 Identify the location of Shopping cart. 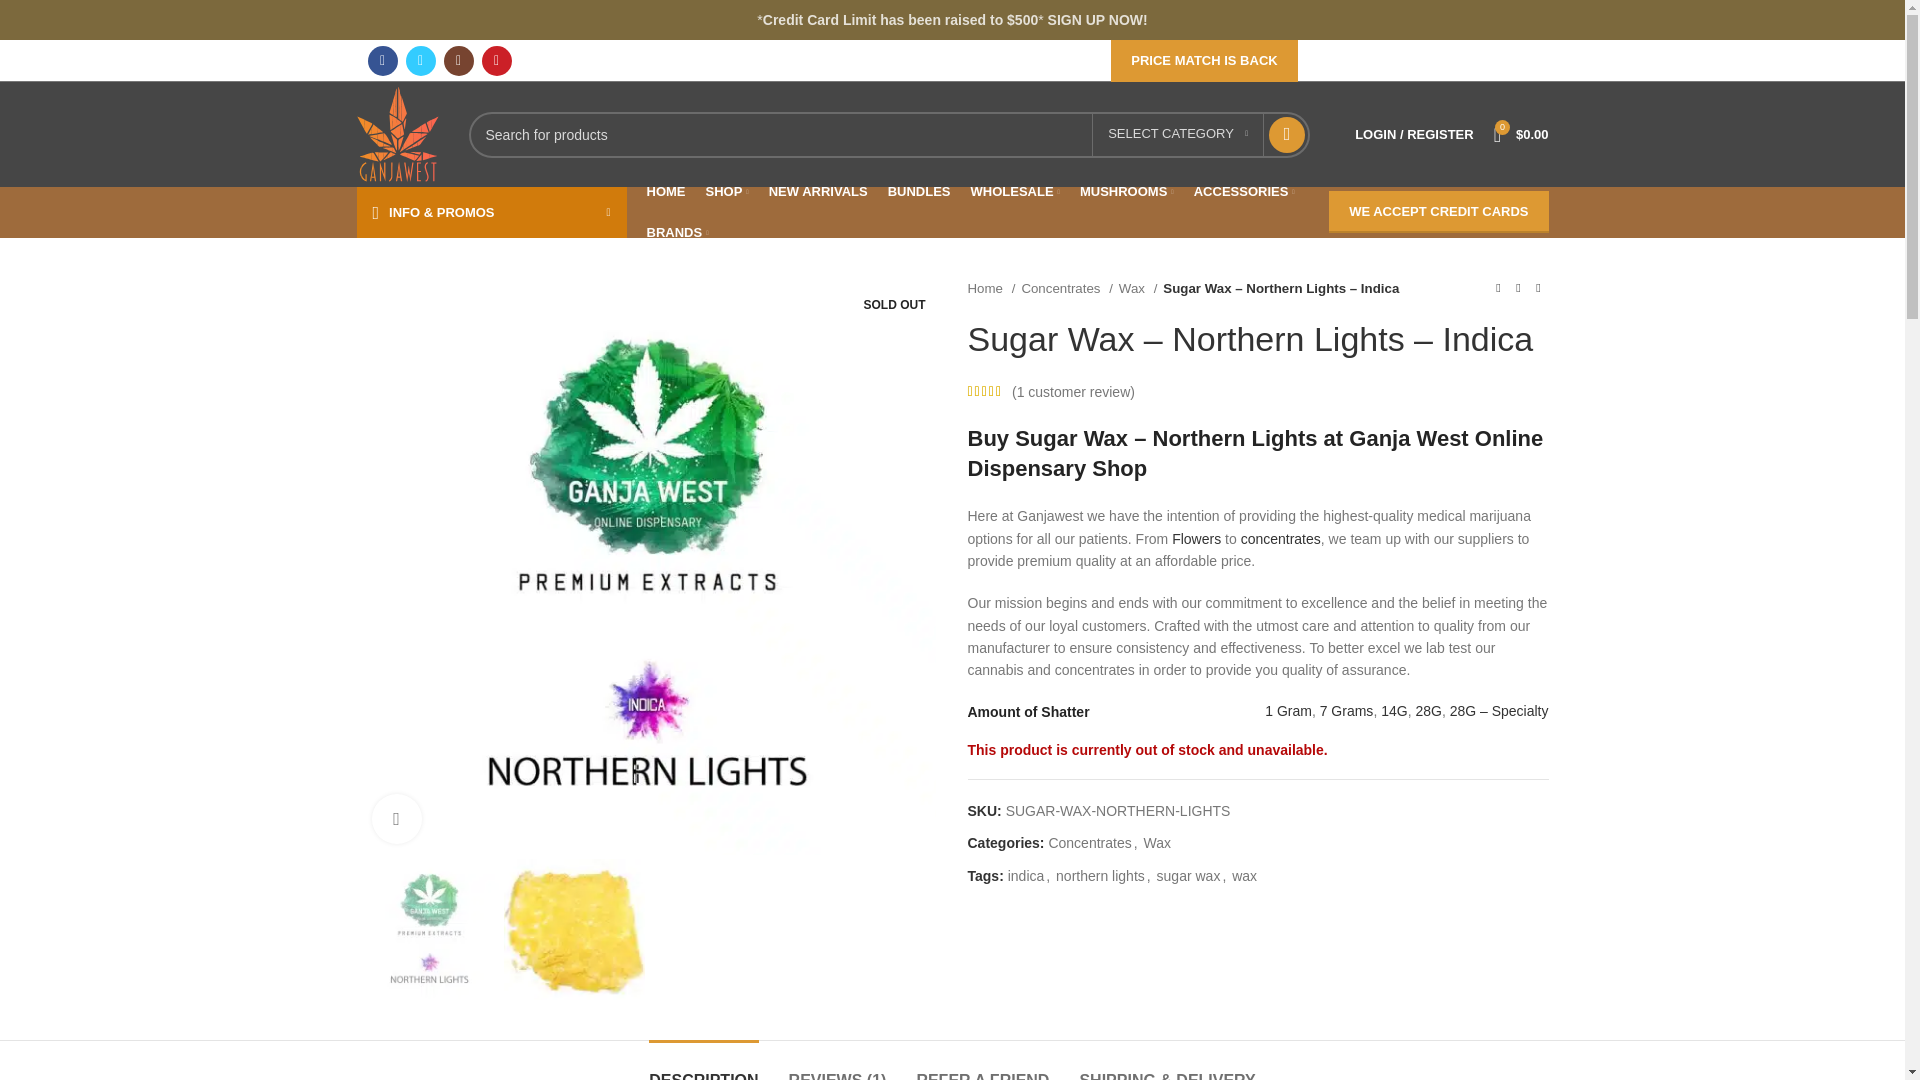
(1522, 134).